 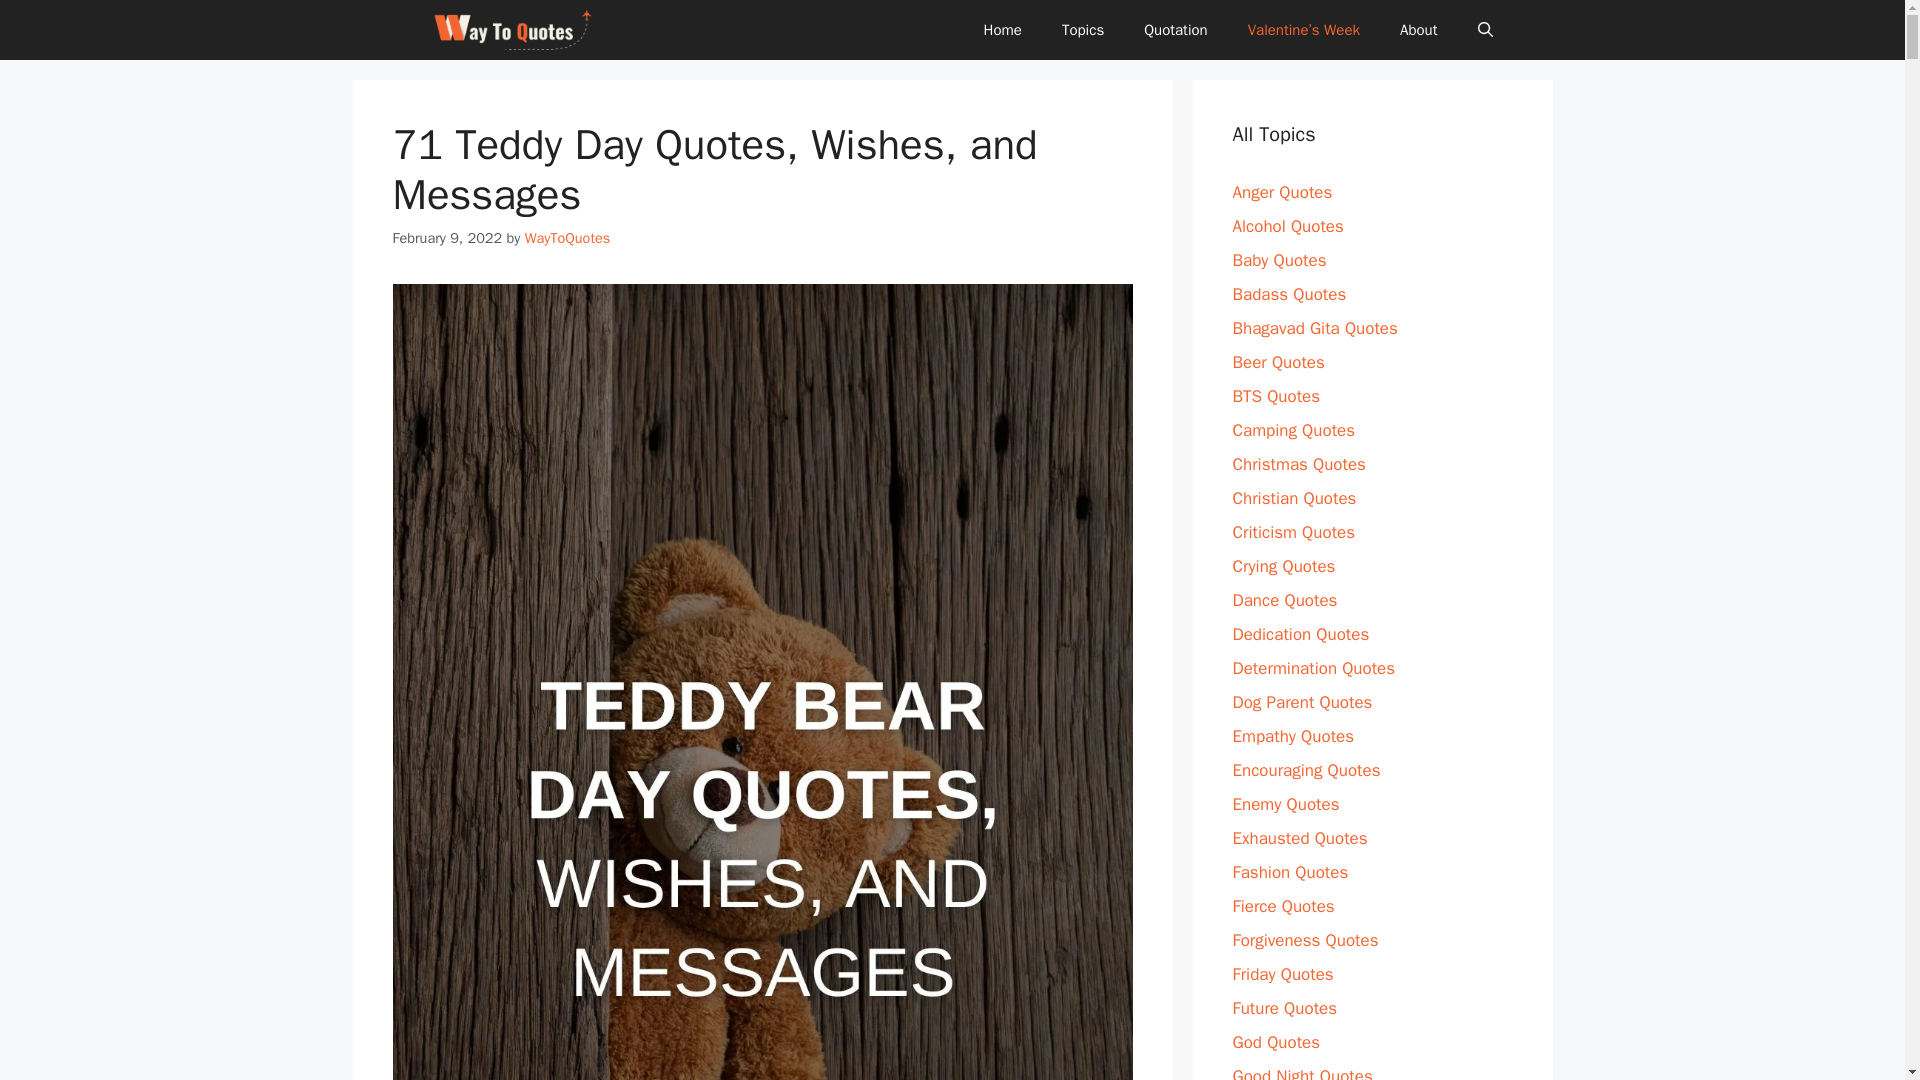 What do you see at coordinates (1418, 30) in the screenshot?
I see `About` at bounding box center [1418, 30].